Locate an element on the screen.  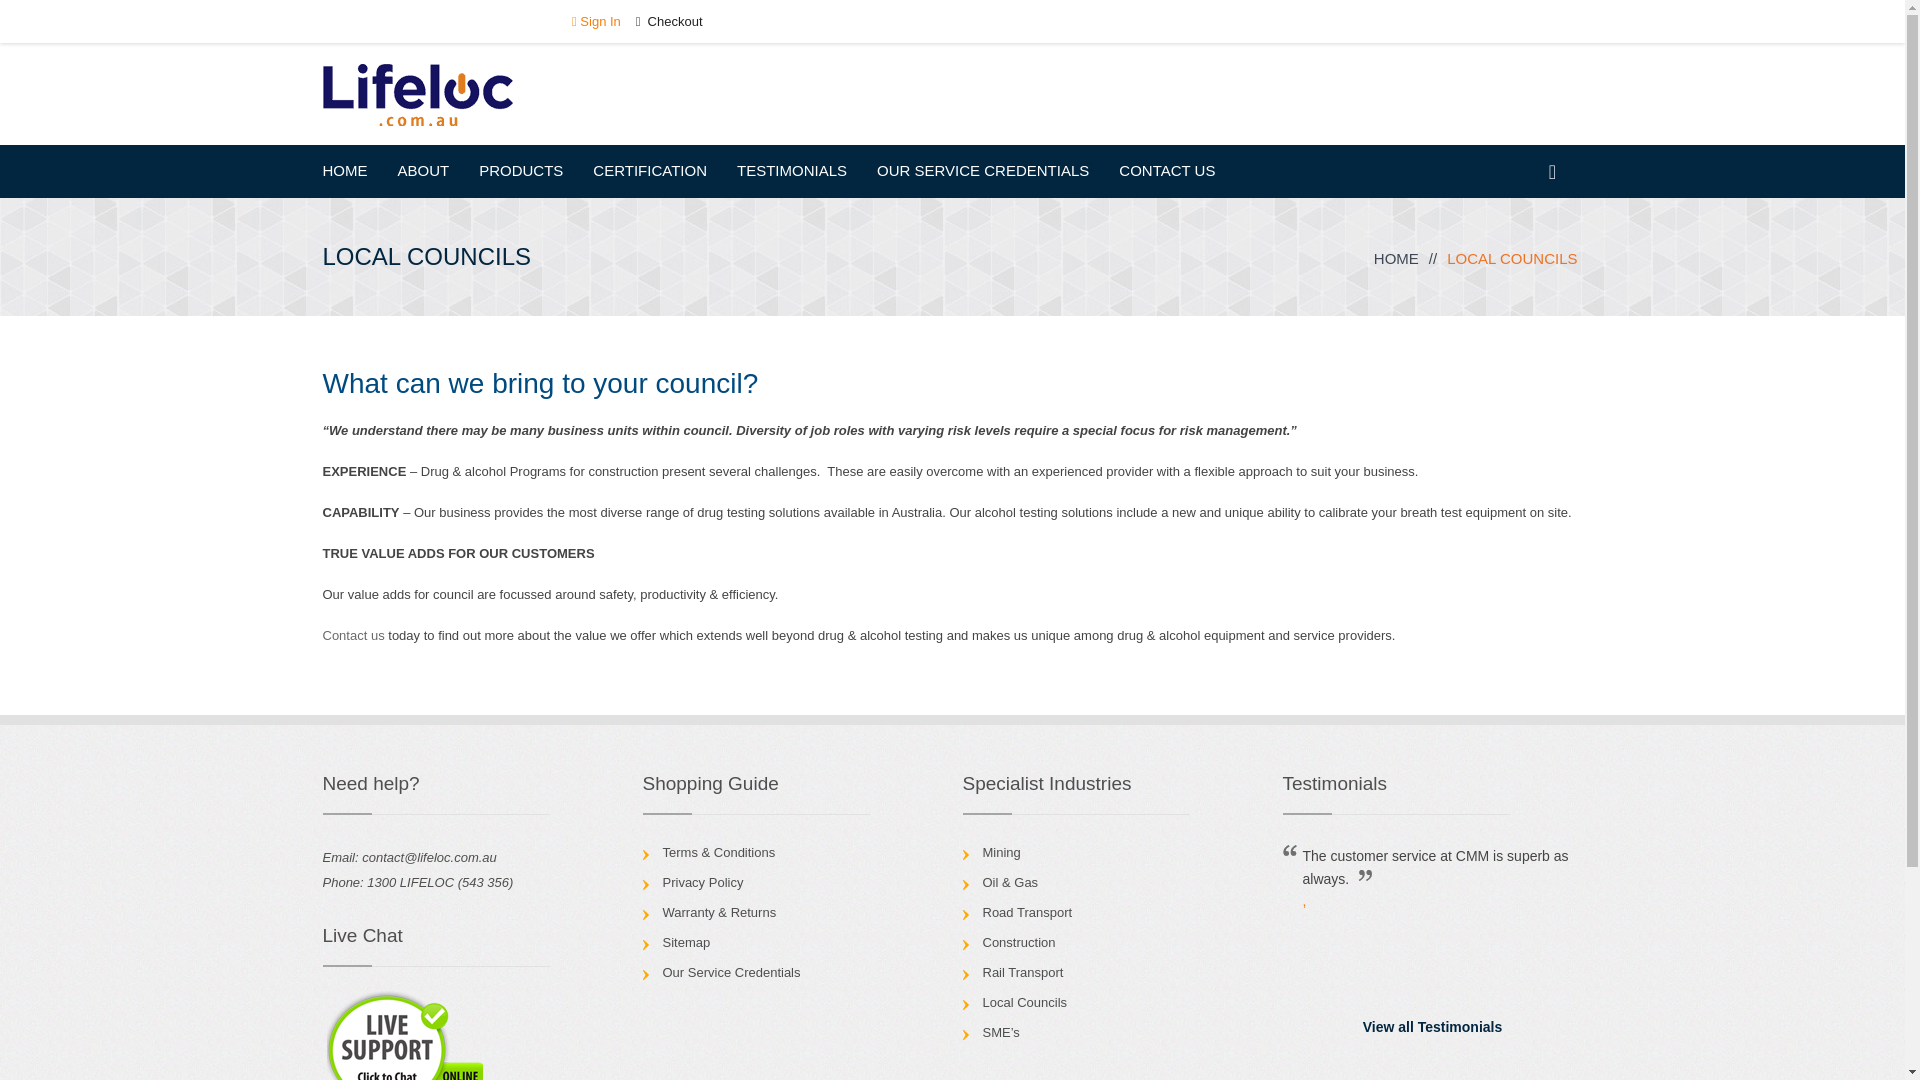
Construction is located at coordinates (1018, 942).